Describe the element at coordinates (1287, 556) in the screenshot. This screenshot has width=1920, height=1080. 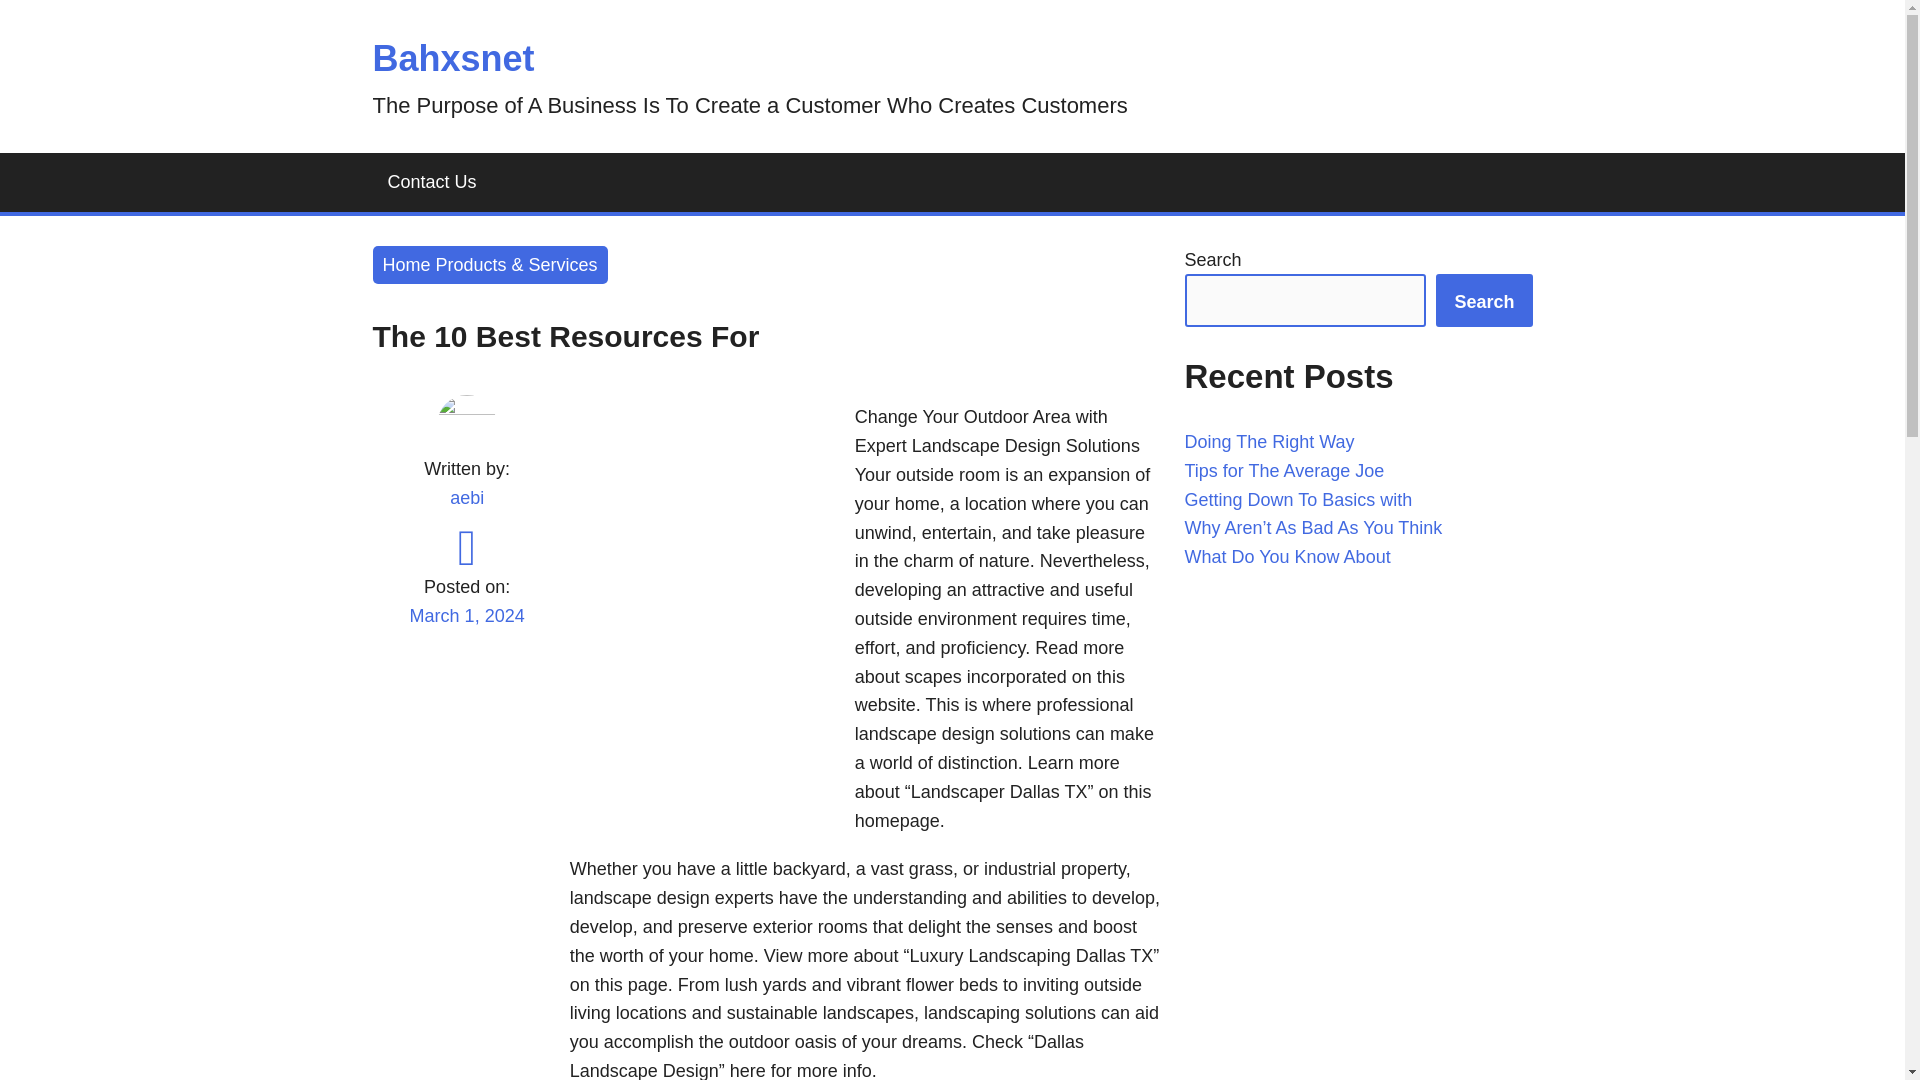
I see `What Do You Know About` at that location.